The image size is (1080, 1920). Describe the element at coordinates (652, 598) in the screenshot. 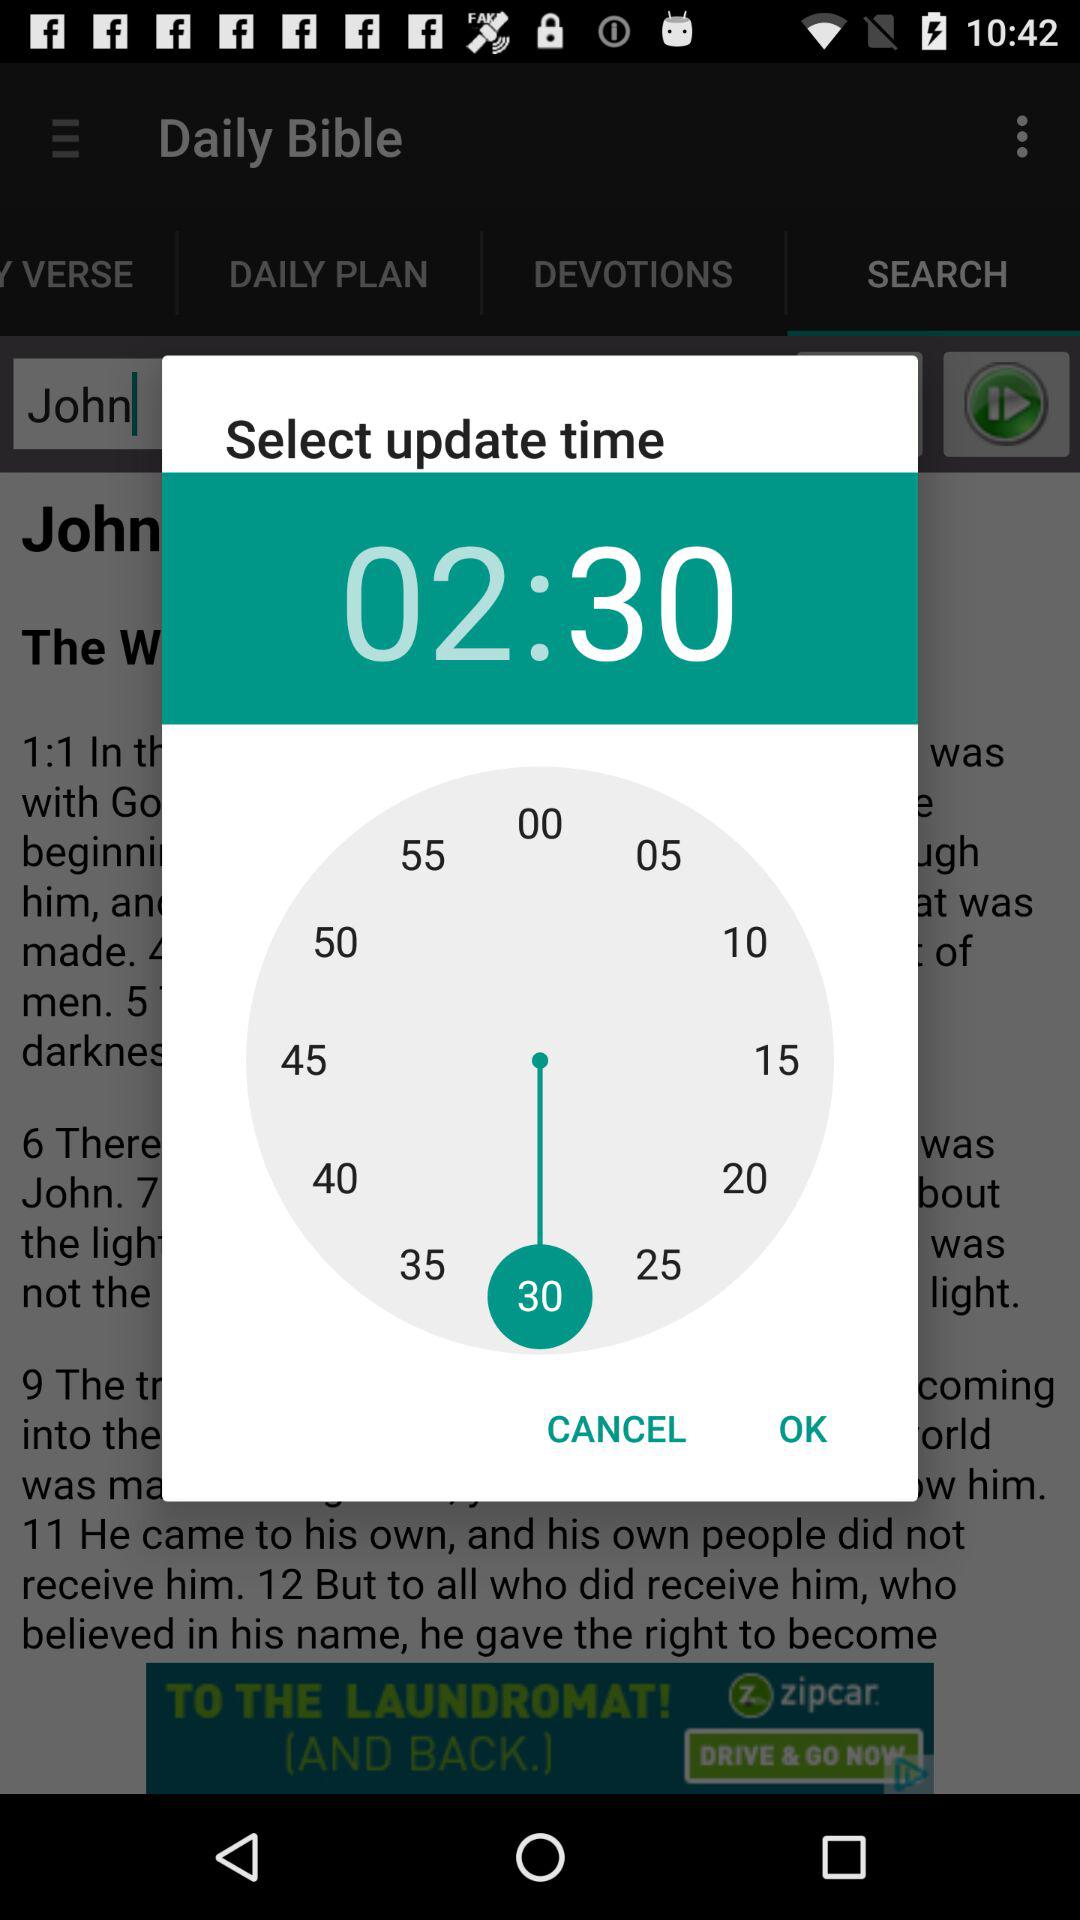

I see `tap 30` at that location.